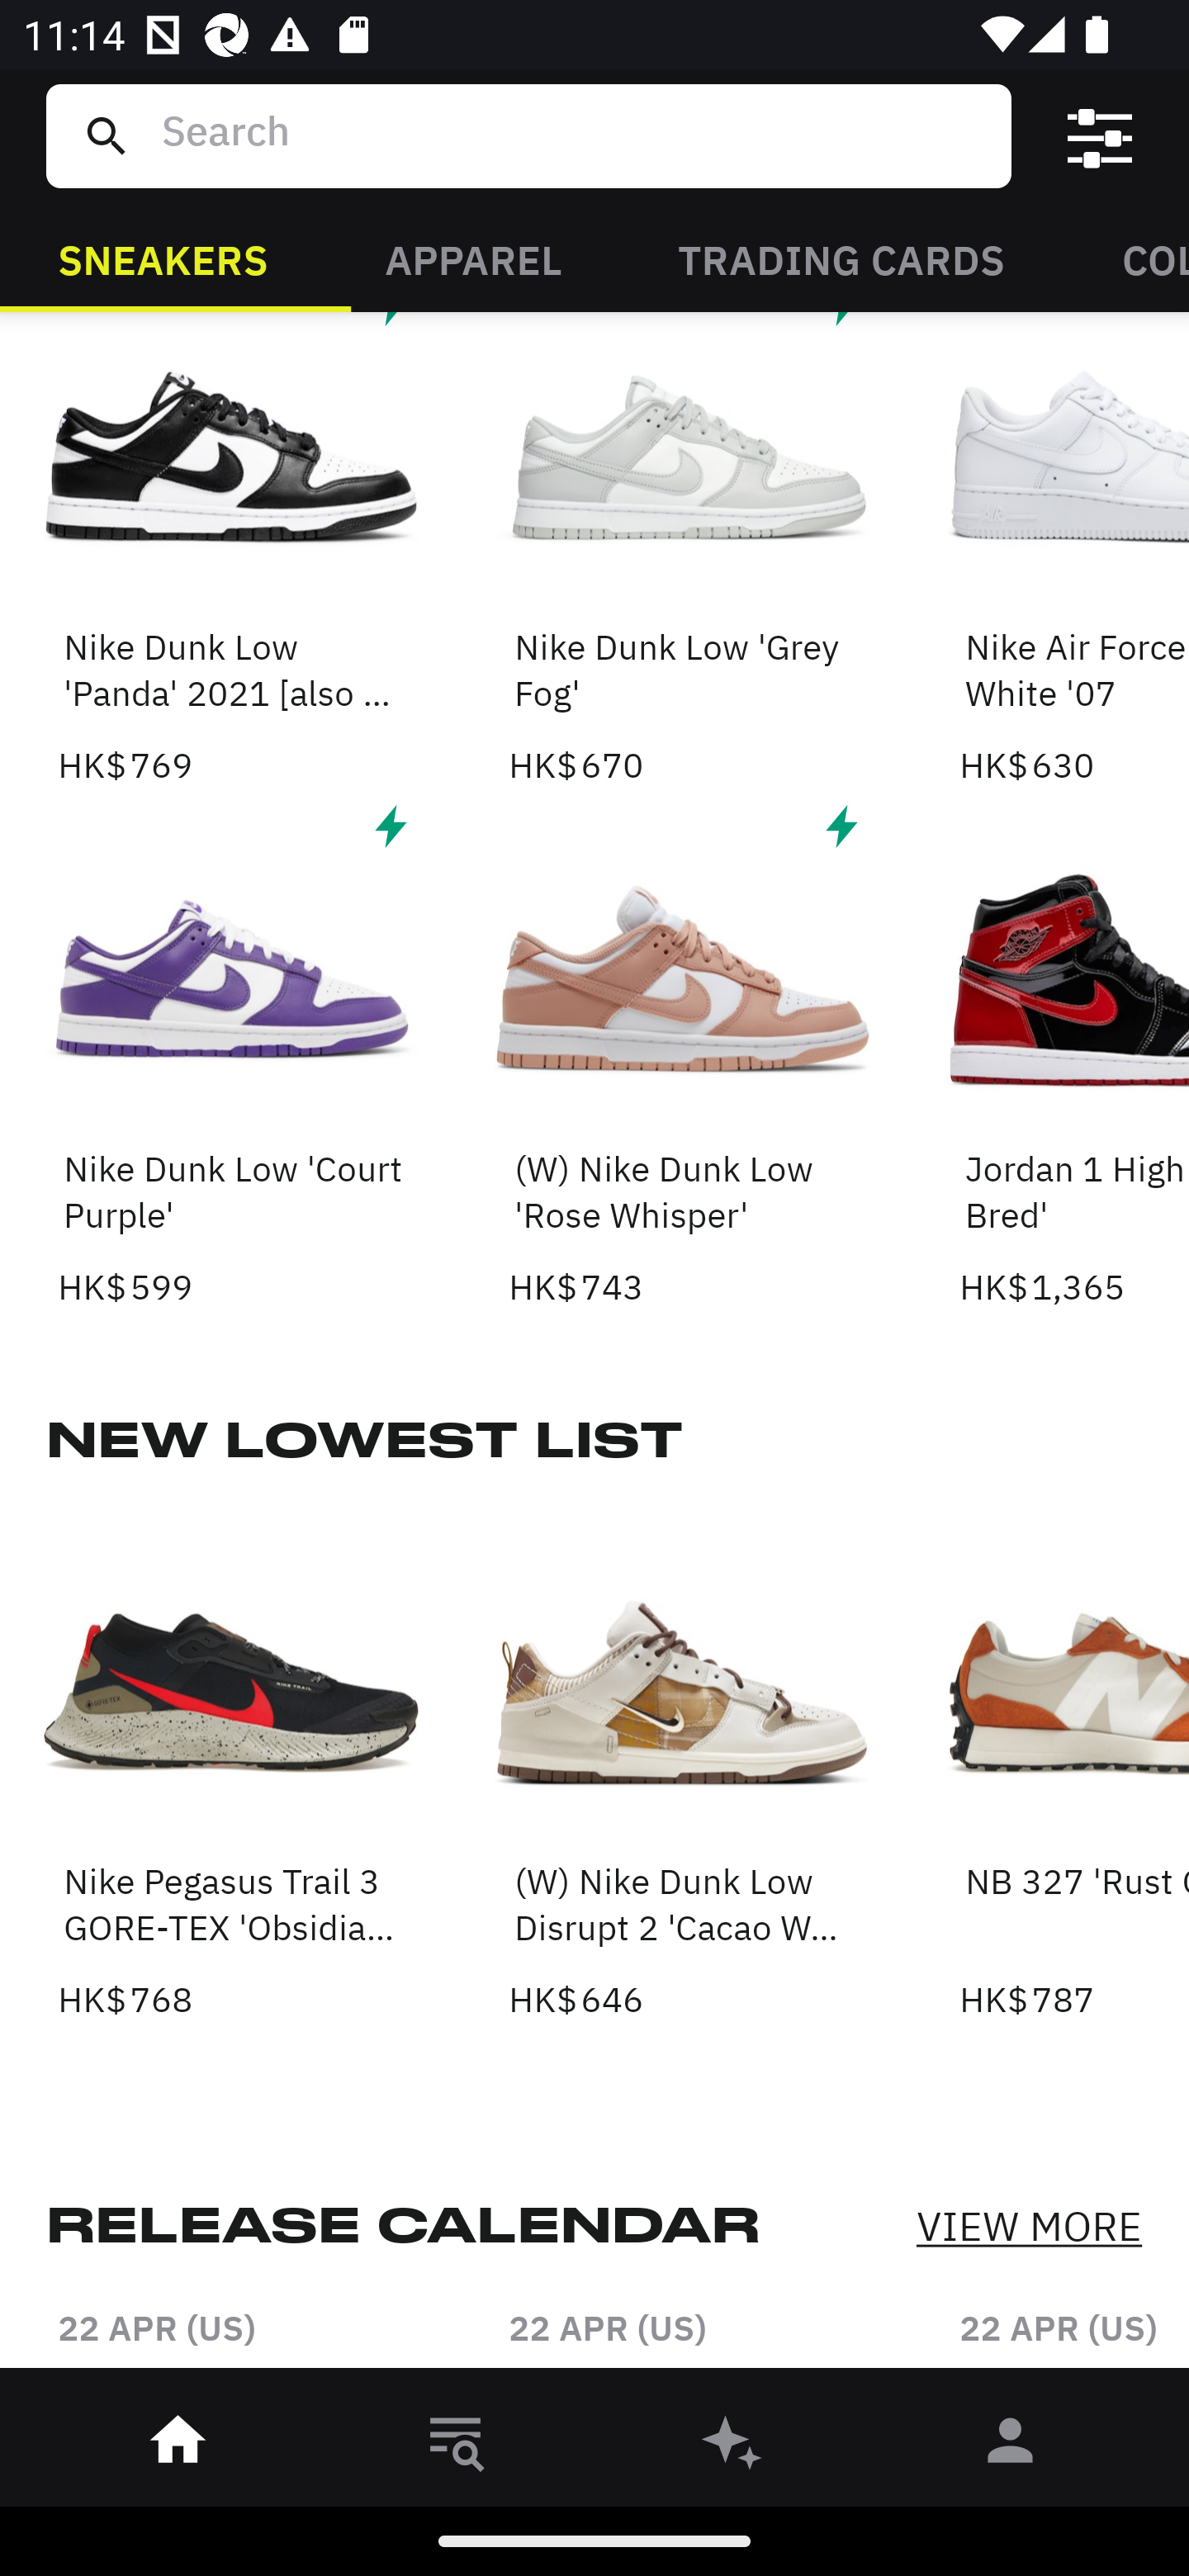 This screenshot has width=1189, height=2576. I want to click on Search, so click(574, 135).